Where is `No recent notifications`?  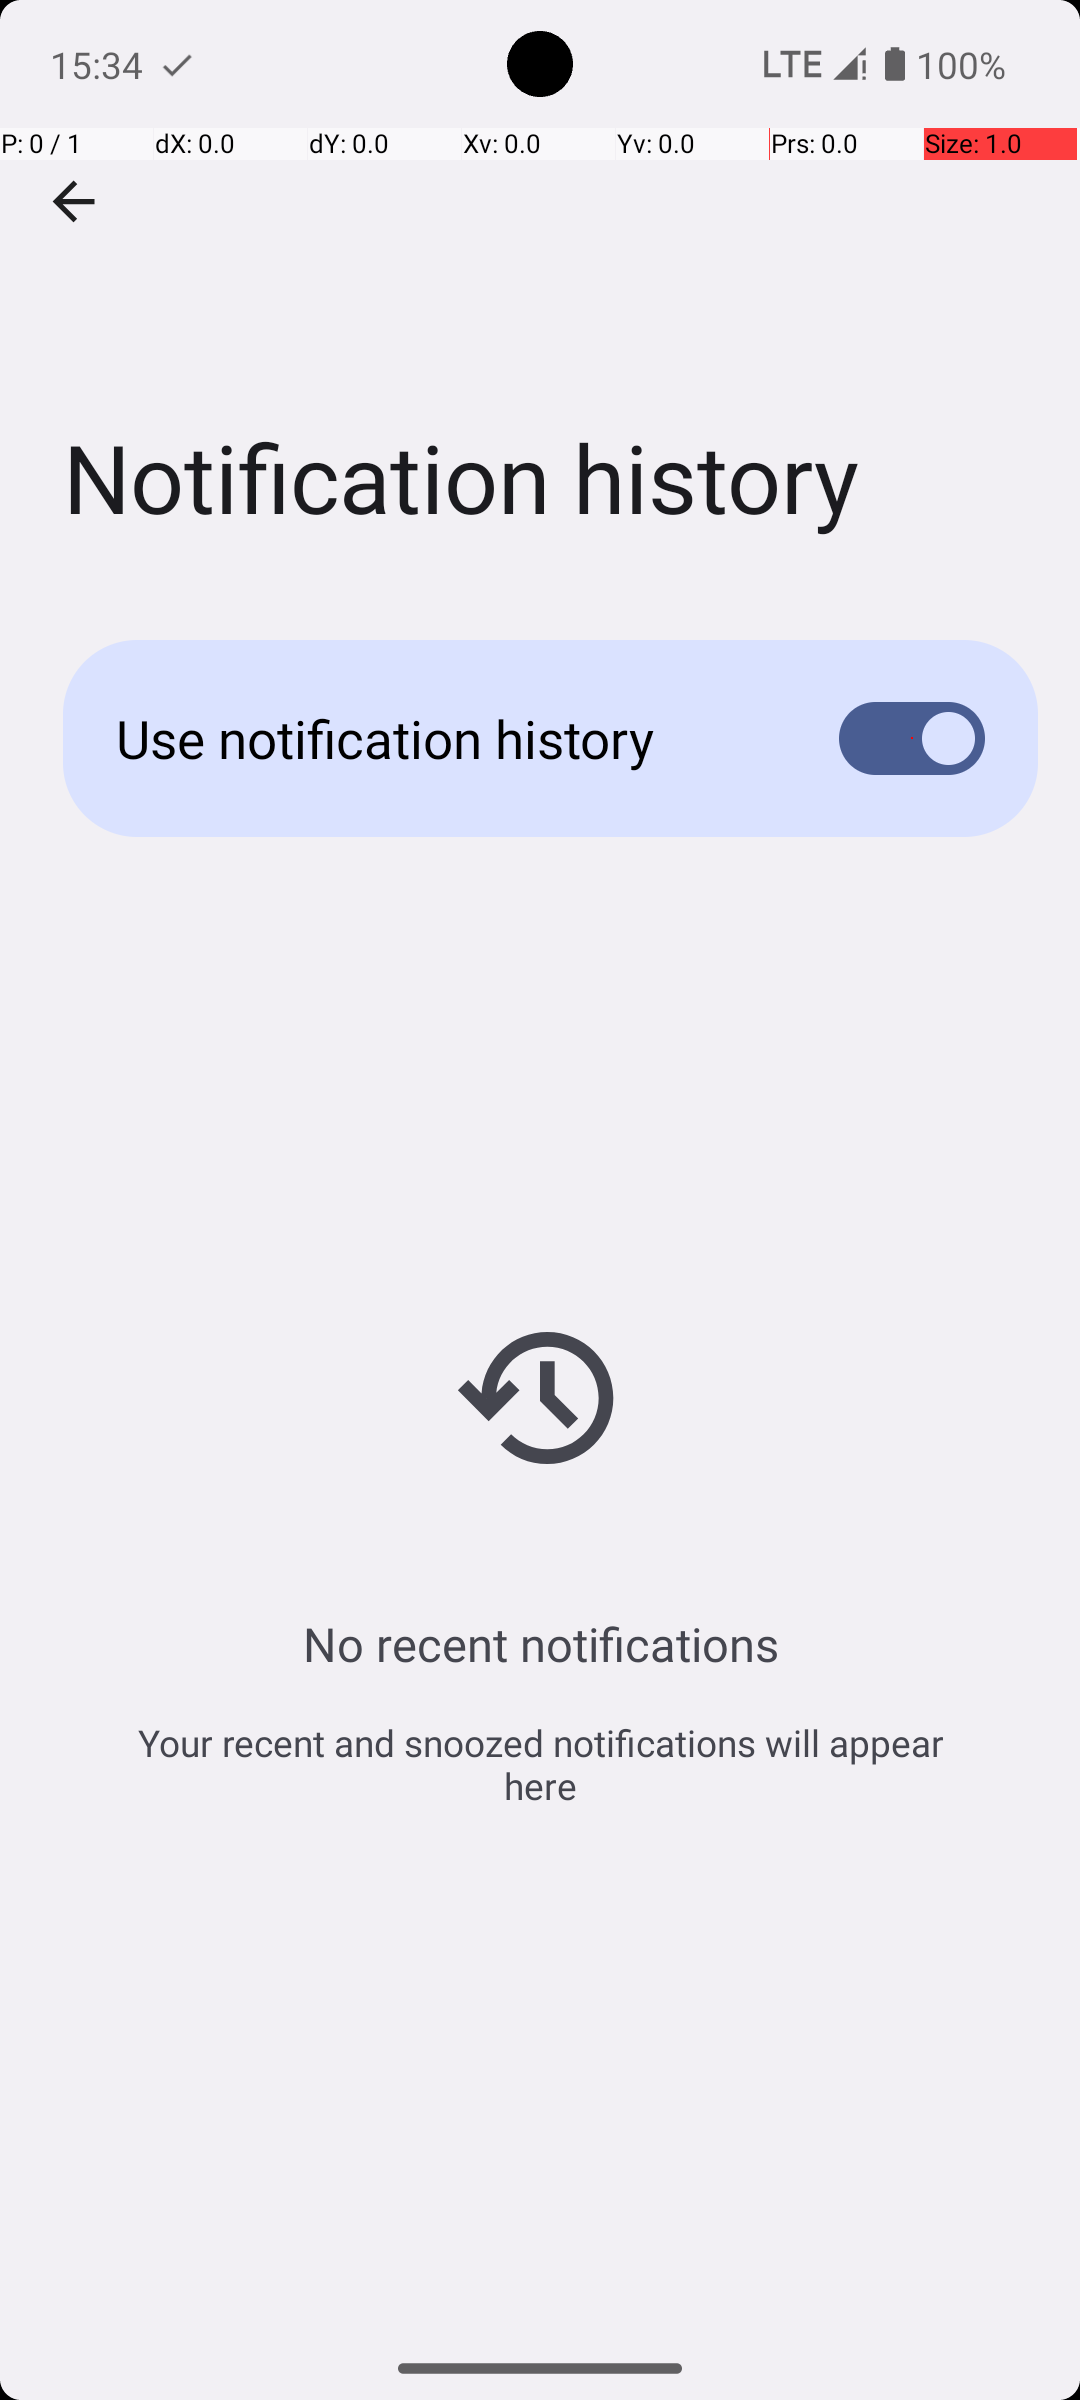
No recent notifications is located at coordinates (540, 1644).